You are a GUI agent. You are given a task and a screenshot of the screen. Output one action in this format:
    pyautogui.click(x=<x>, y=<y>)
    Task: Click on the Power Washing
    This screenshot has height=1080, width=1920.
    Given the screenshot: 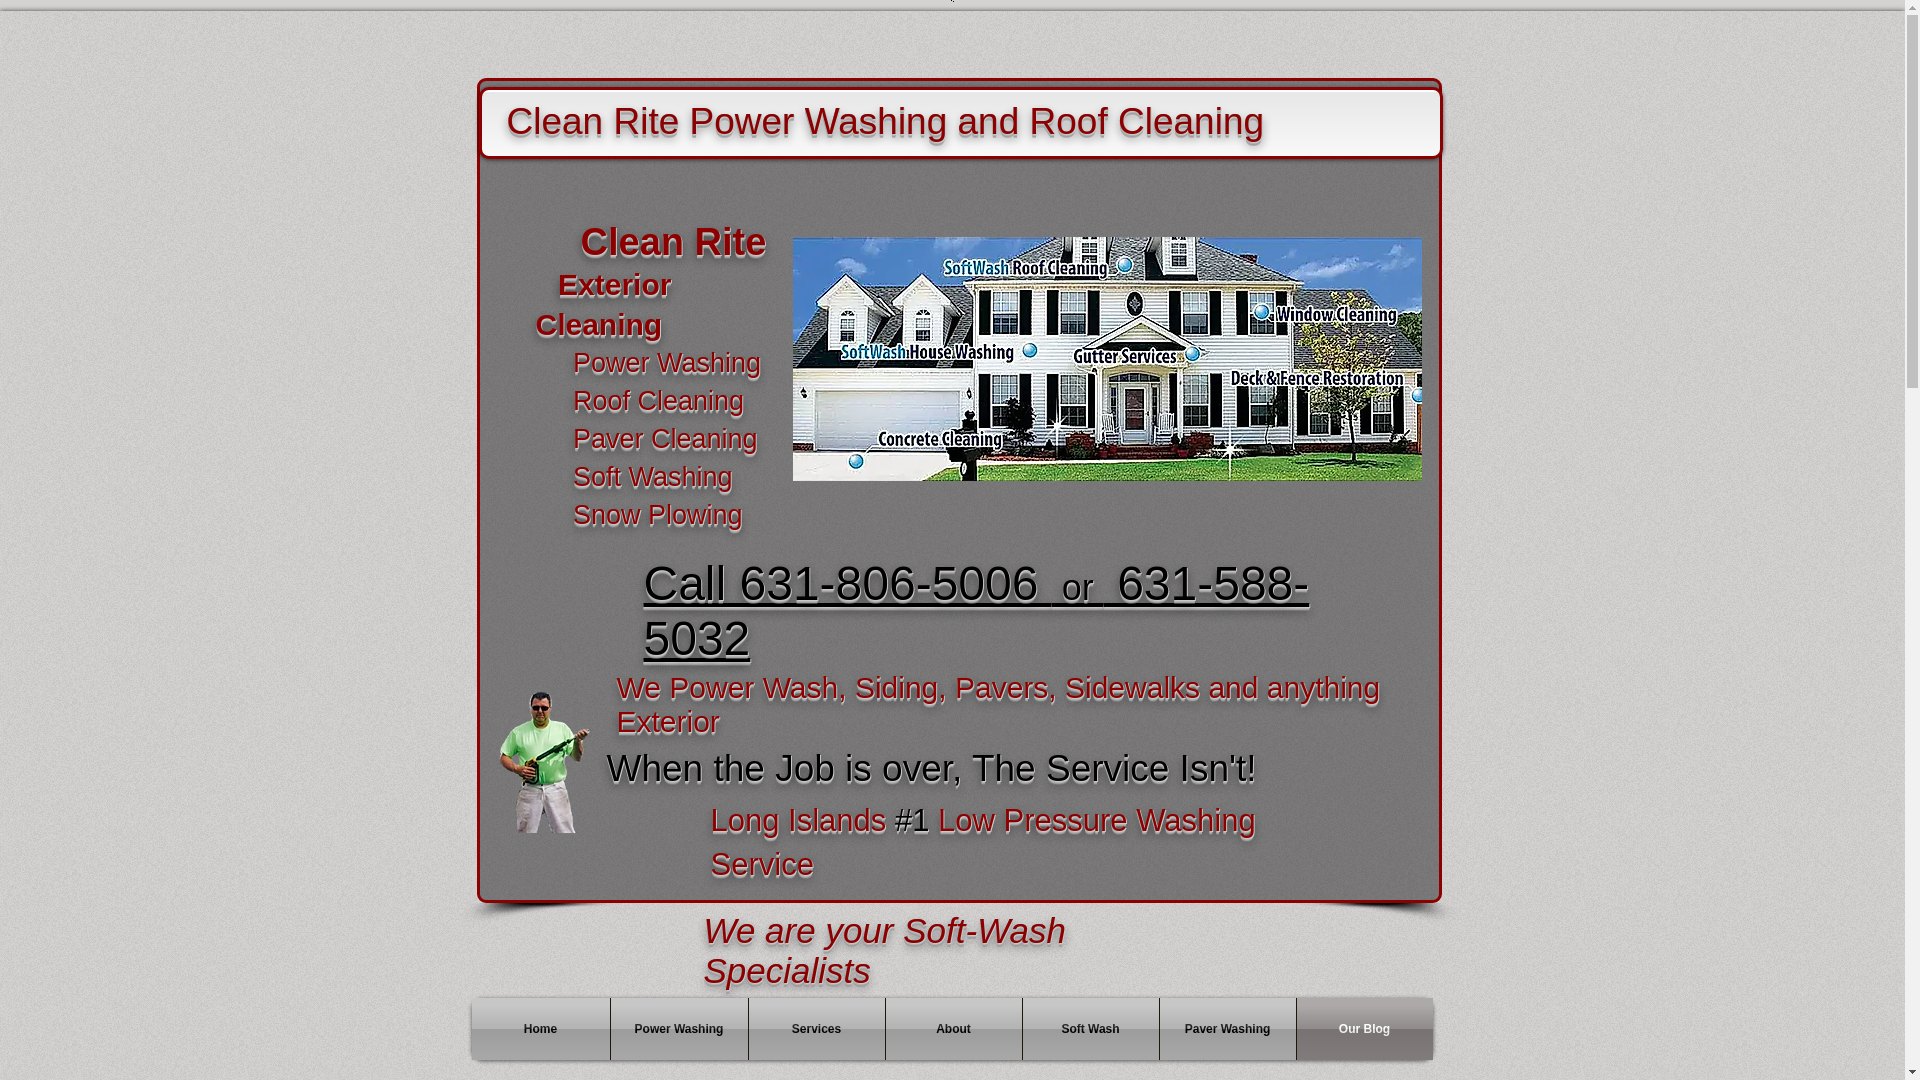 What is the action you would take?
    pyautogui.click(x=678, y=1028)
    